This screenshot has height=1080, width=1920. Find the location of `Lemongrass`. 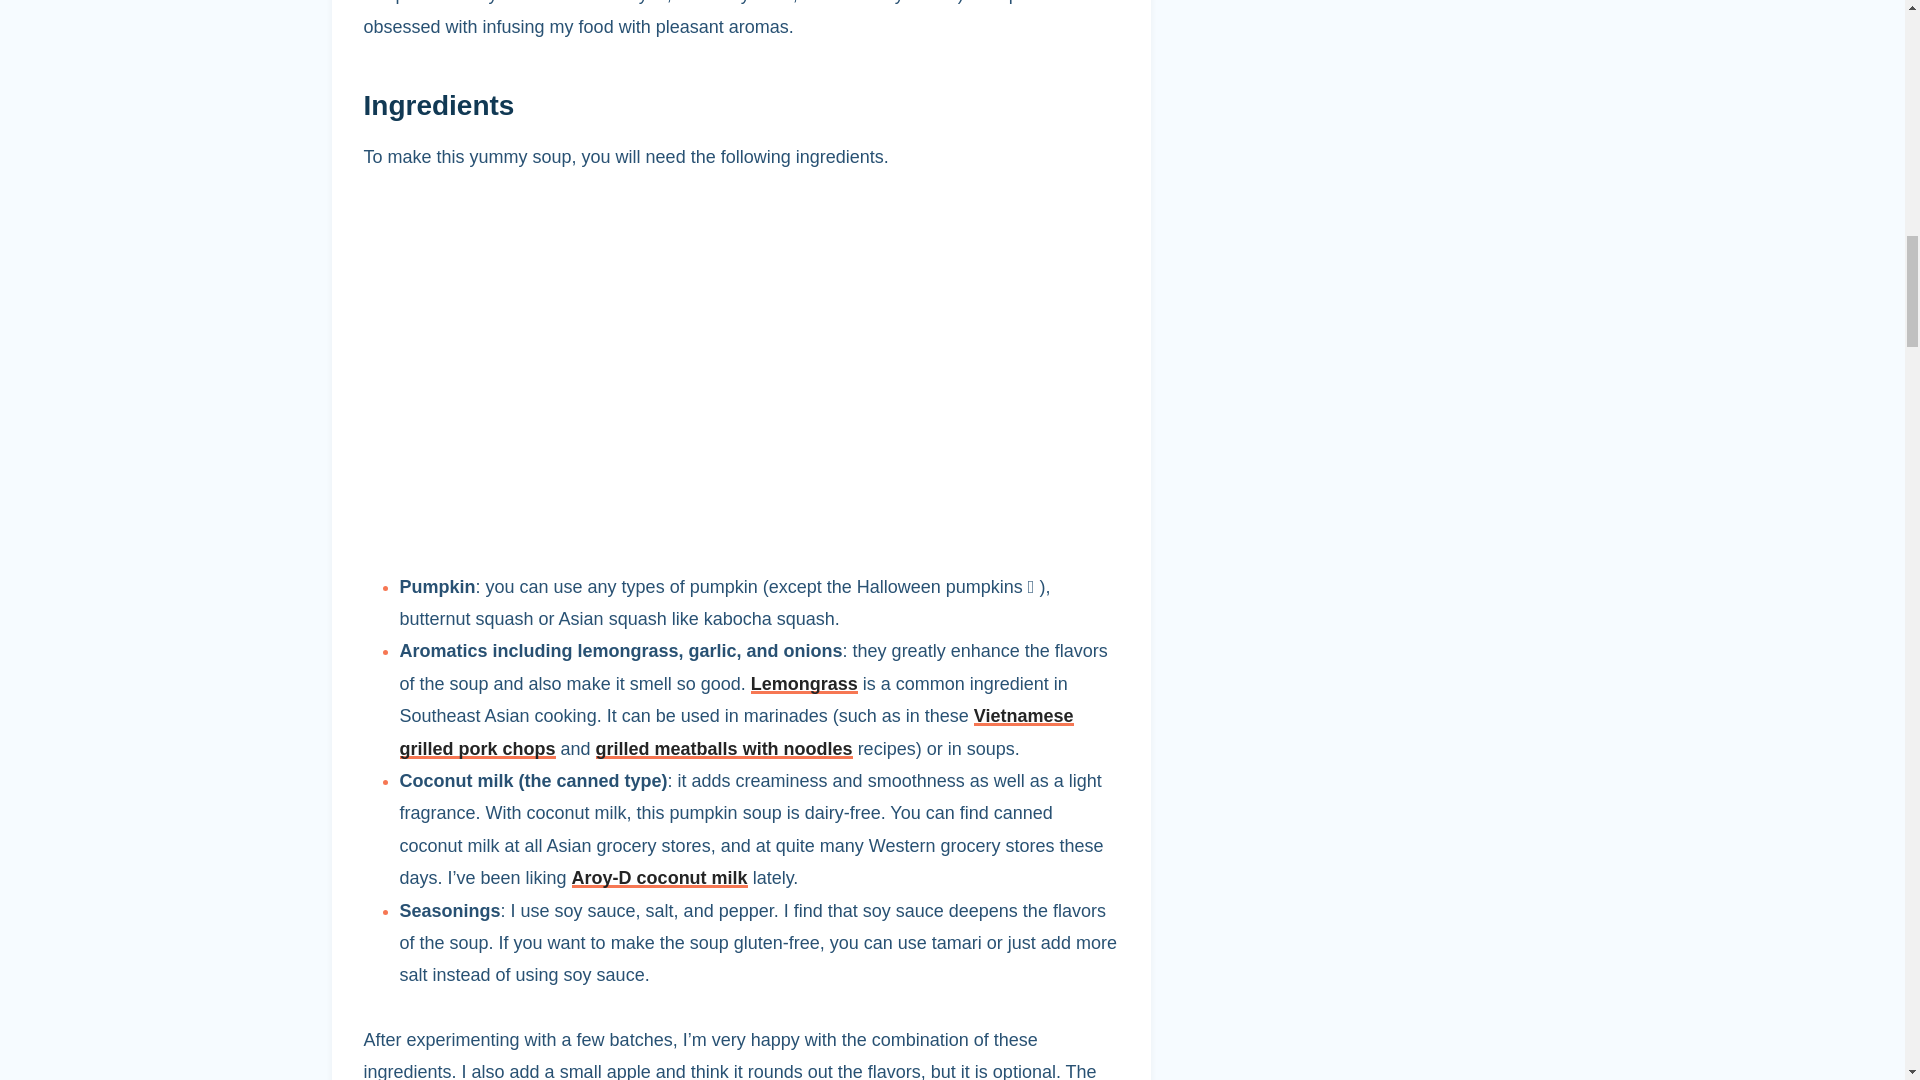

Lemongrass is located at coordinates (804, 684).